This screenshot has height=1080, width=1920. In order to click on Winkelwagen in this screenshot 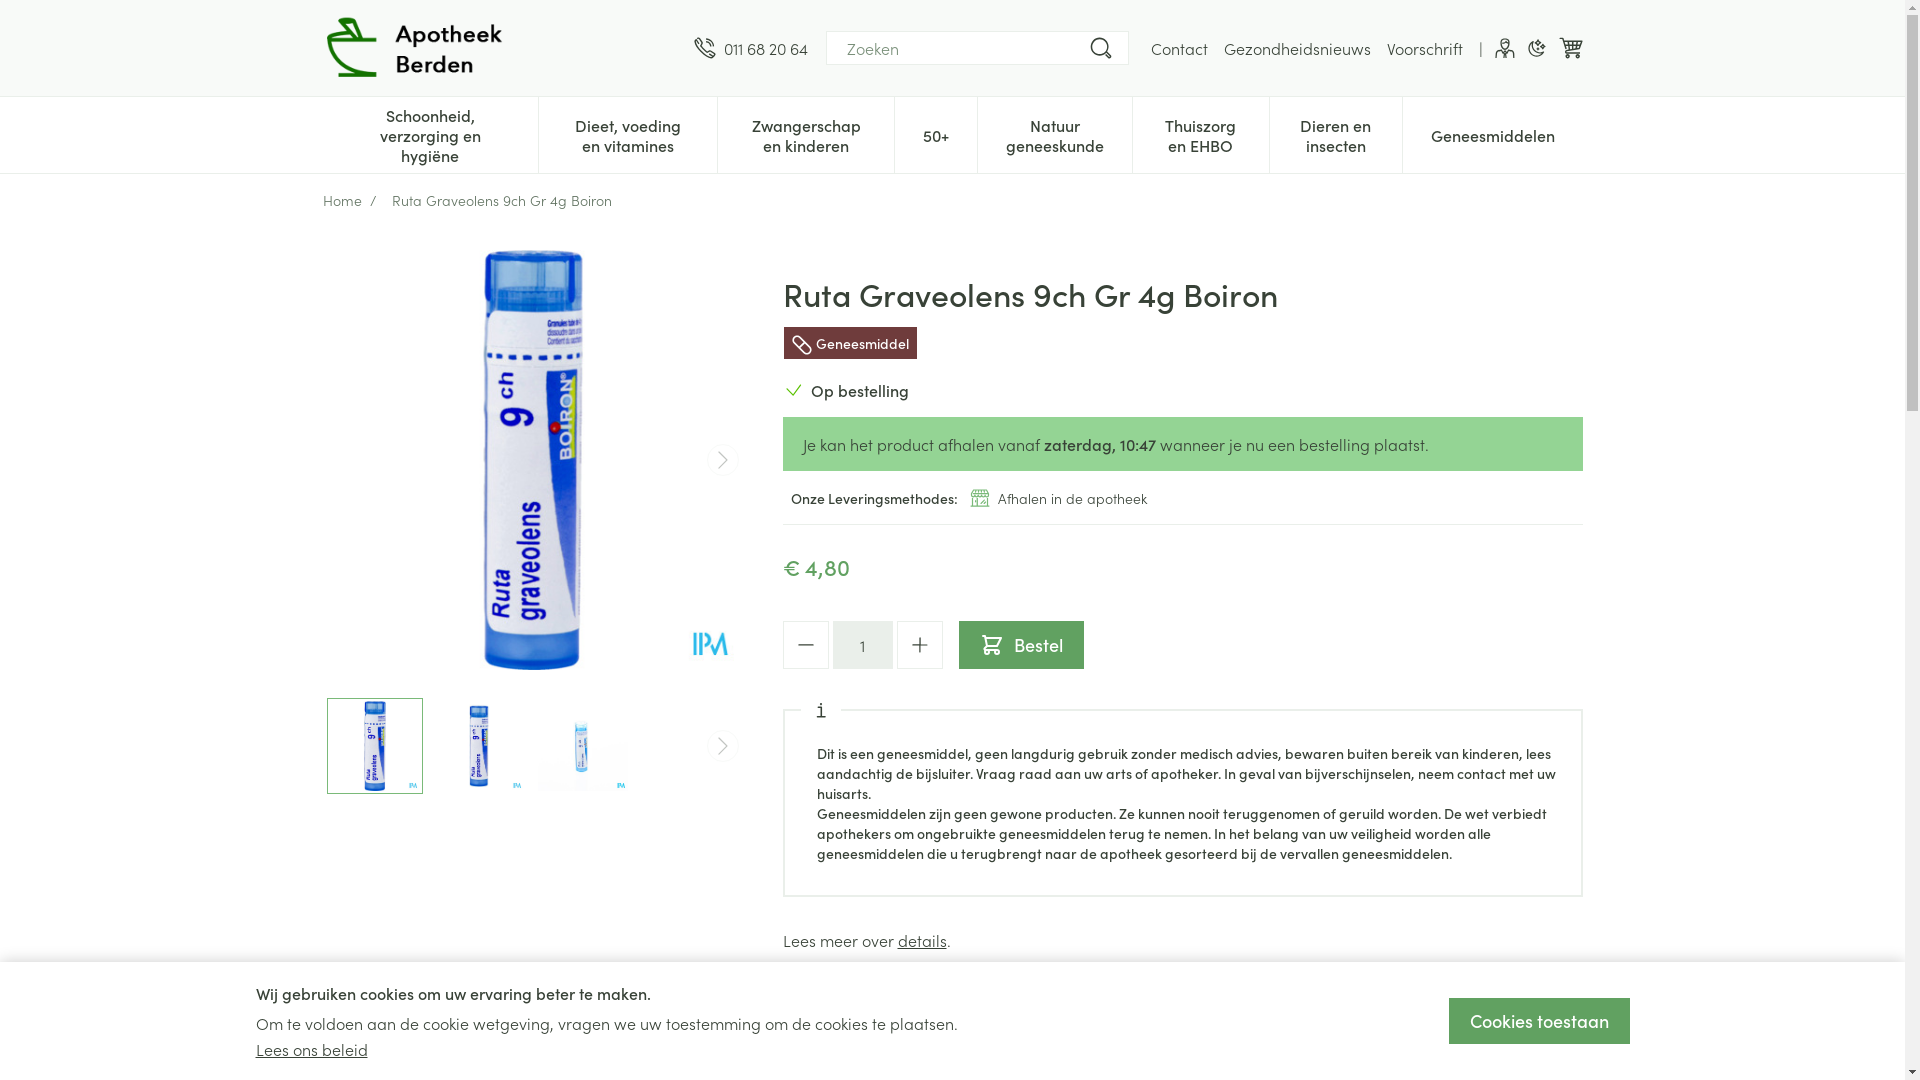, I will do `click(1570, 48)`.